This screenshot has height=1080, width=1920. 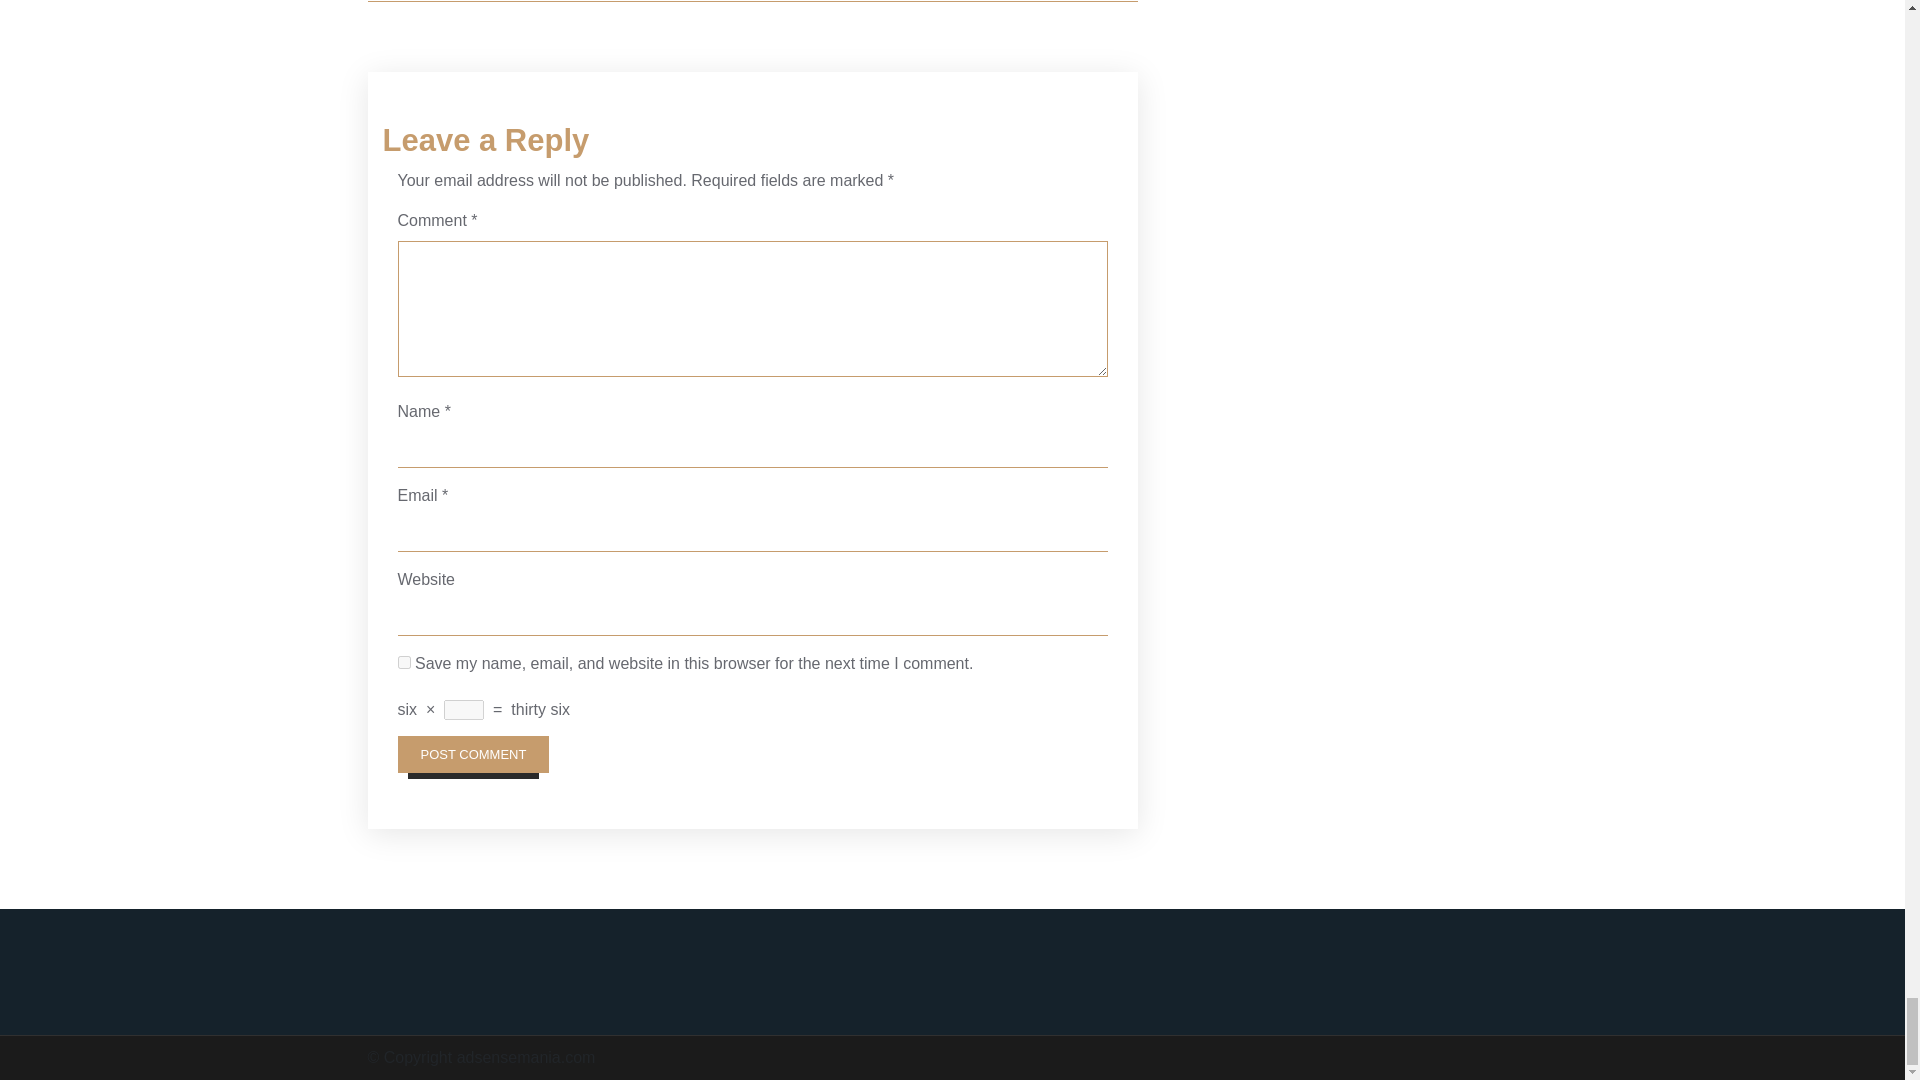 What do you see at coordinates (473, 754) in the screenshot?
I see `Post Comment` at bounding box center [473, 754].